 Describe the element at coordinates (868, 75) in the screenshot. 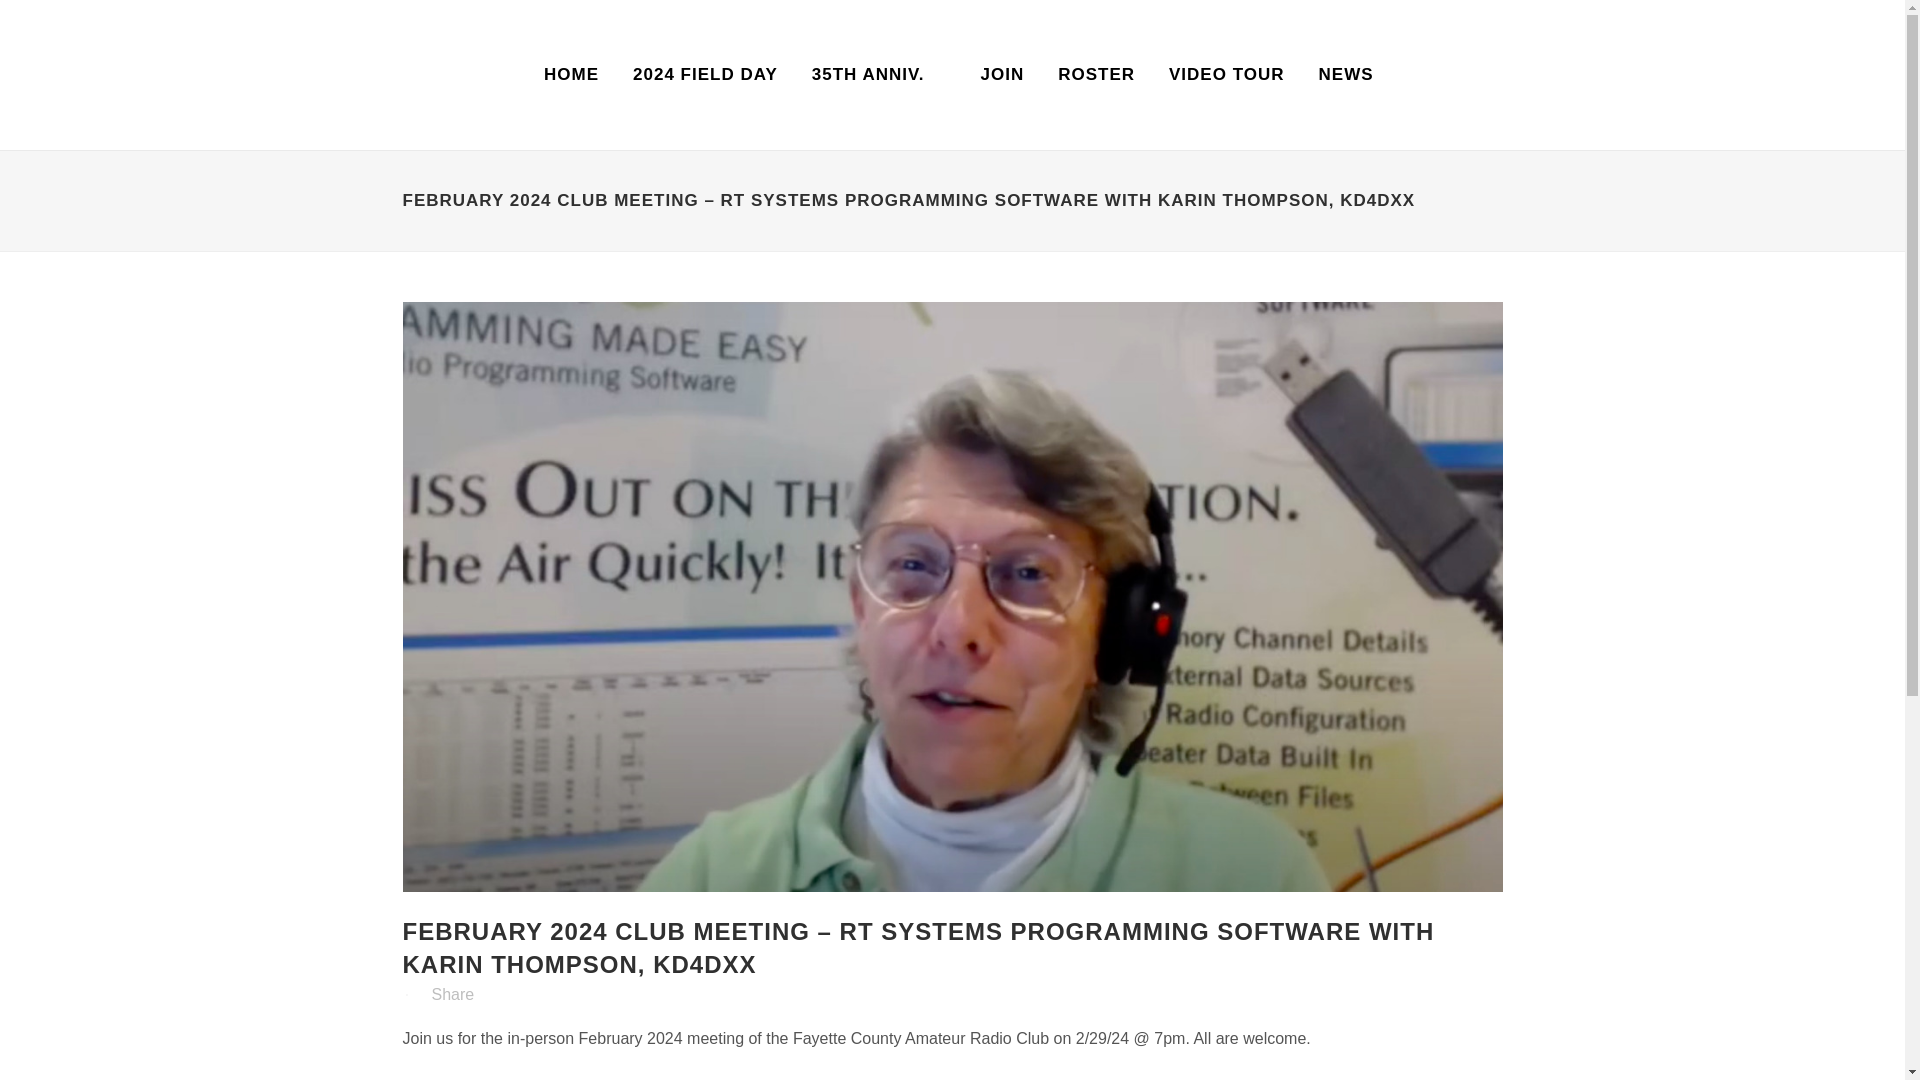

I see `35TH ANNIV.` at that location.